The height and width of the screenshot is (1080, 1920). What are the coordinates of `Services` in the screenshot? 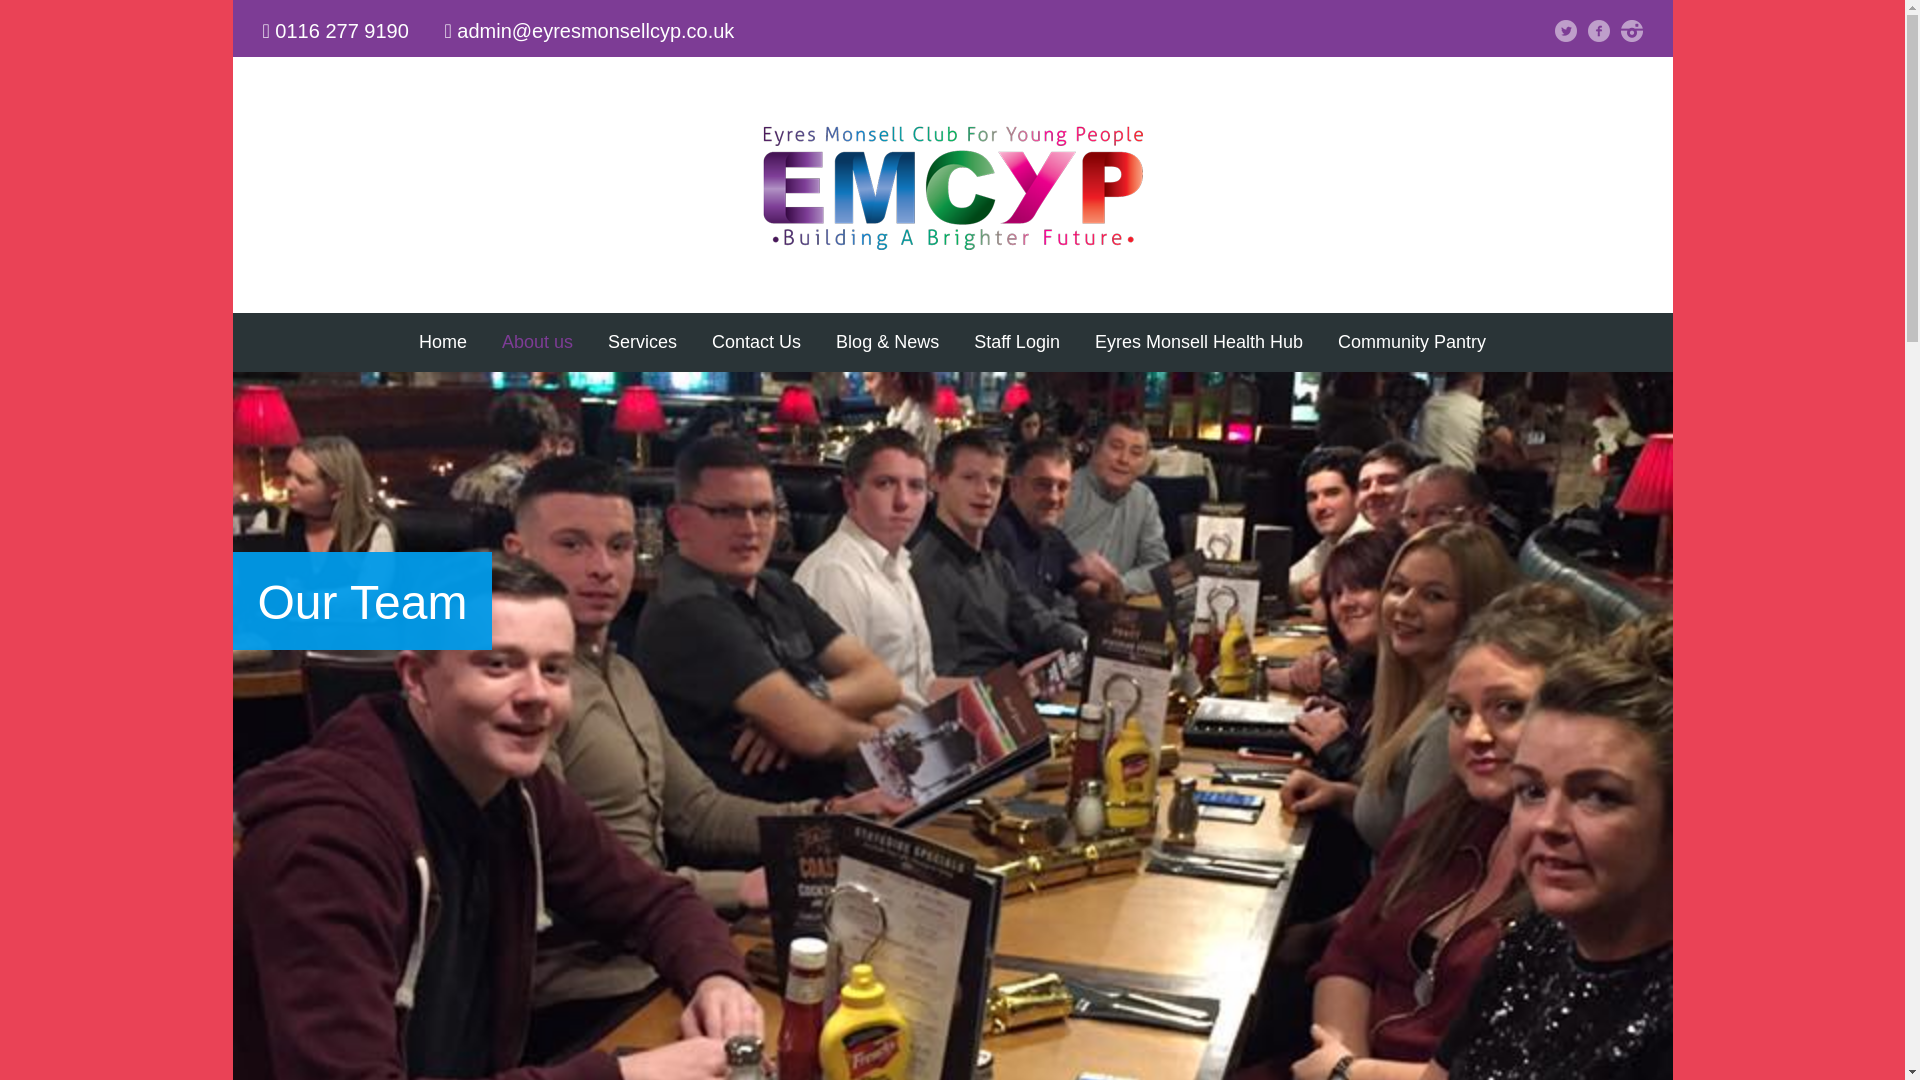 It's located at (642, 342).